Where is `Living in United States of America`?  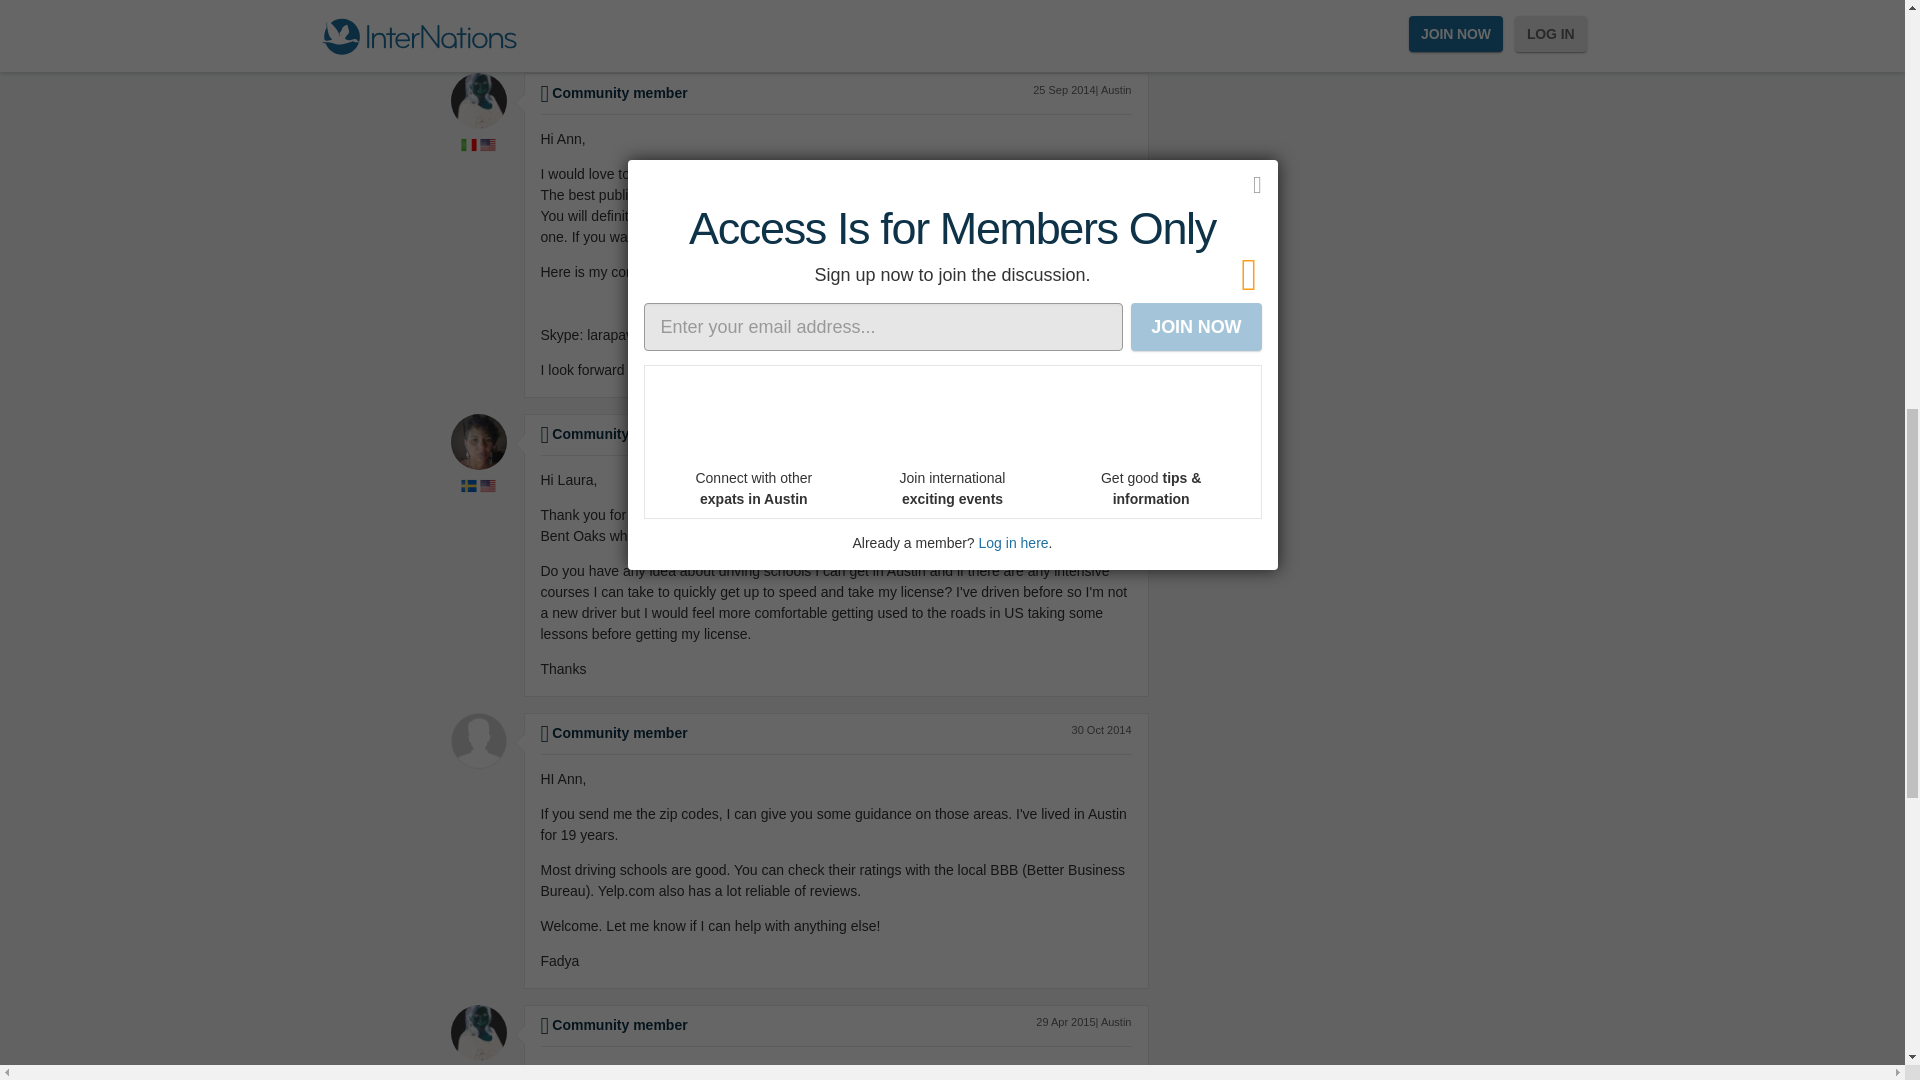
Living in United States of America is located at coordinates (488, 1074).